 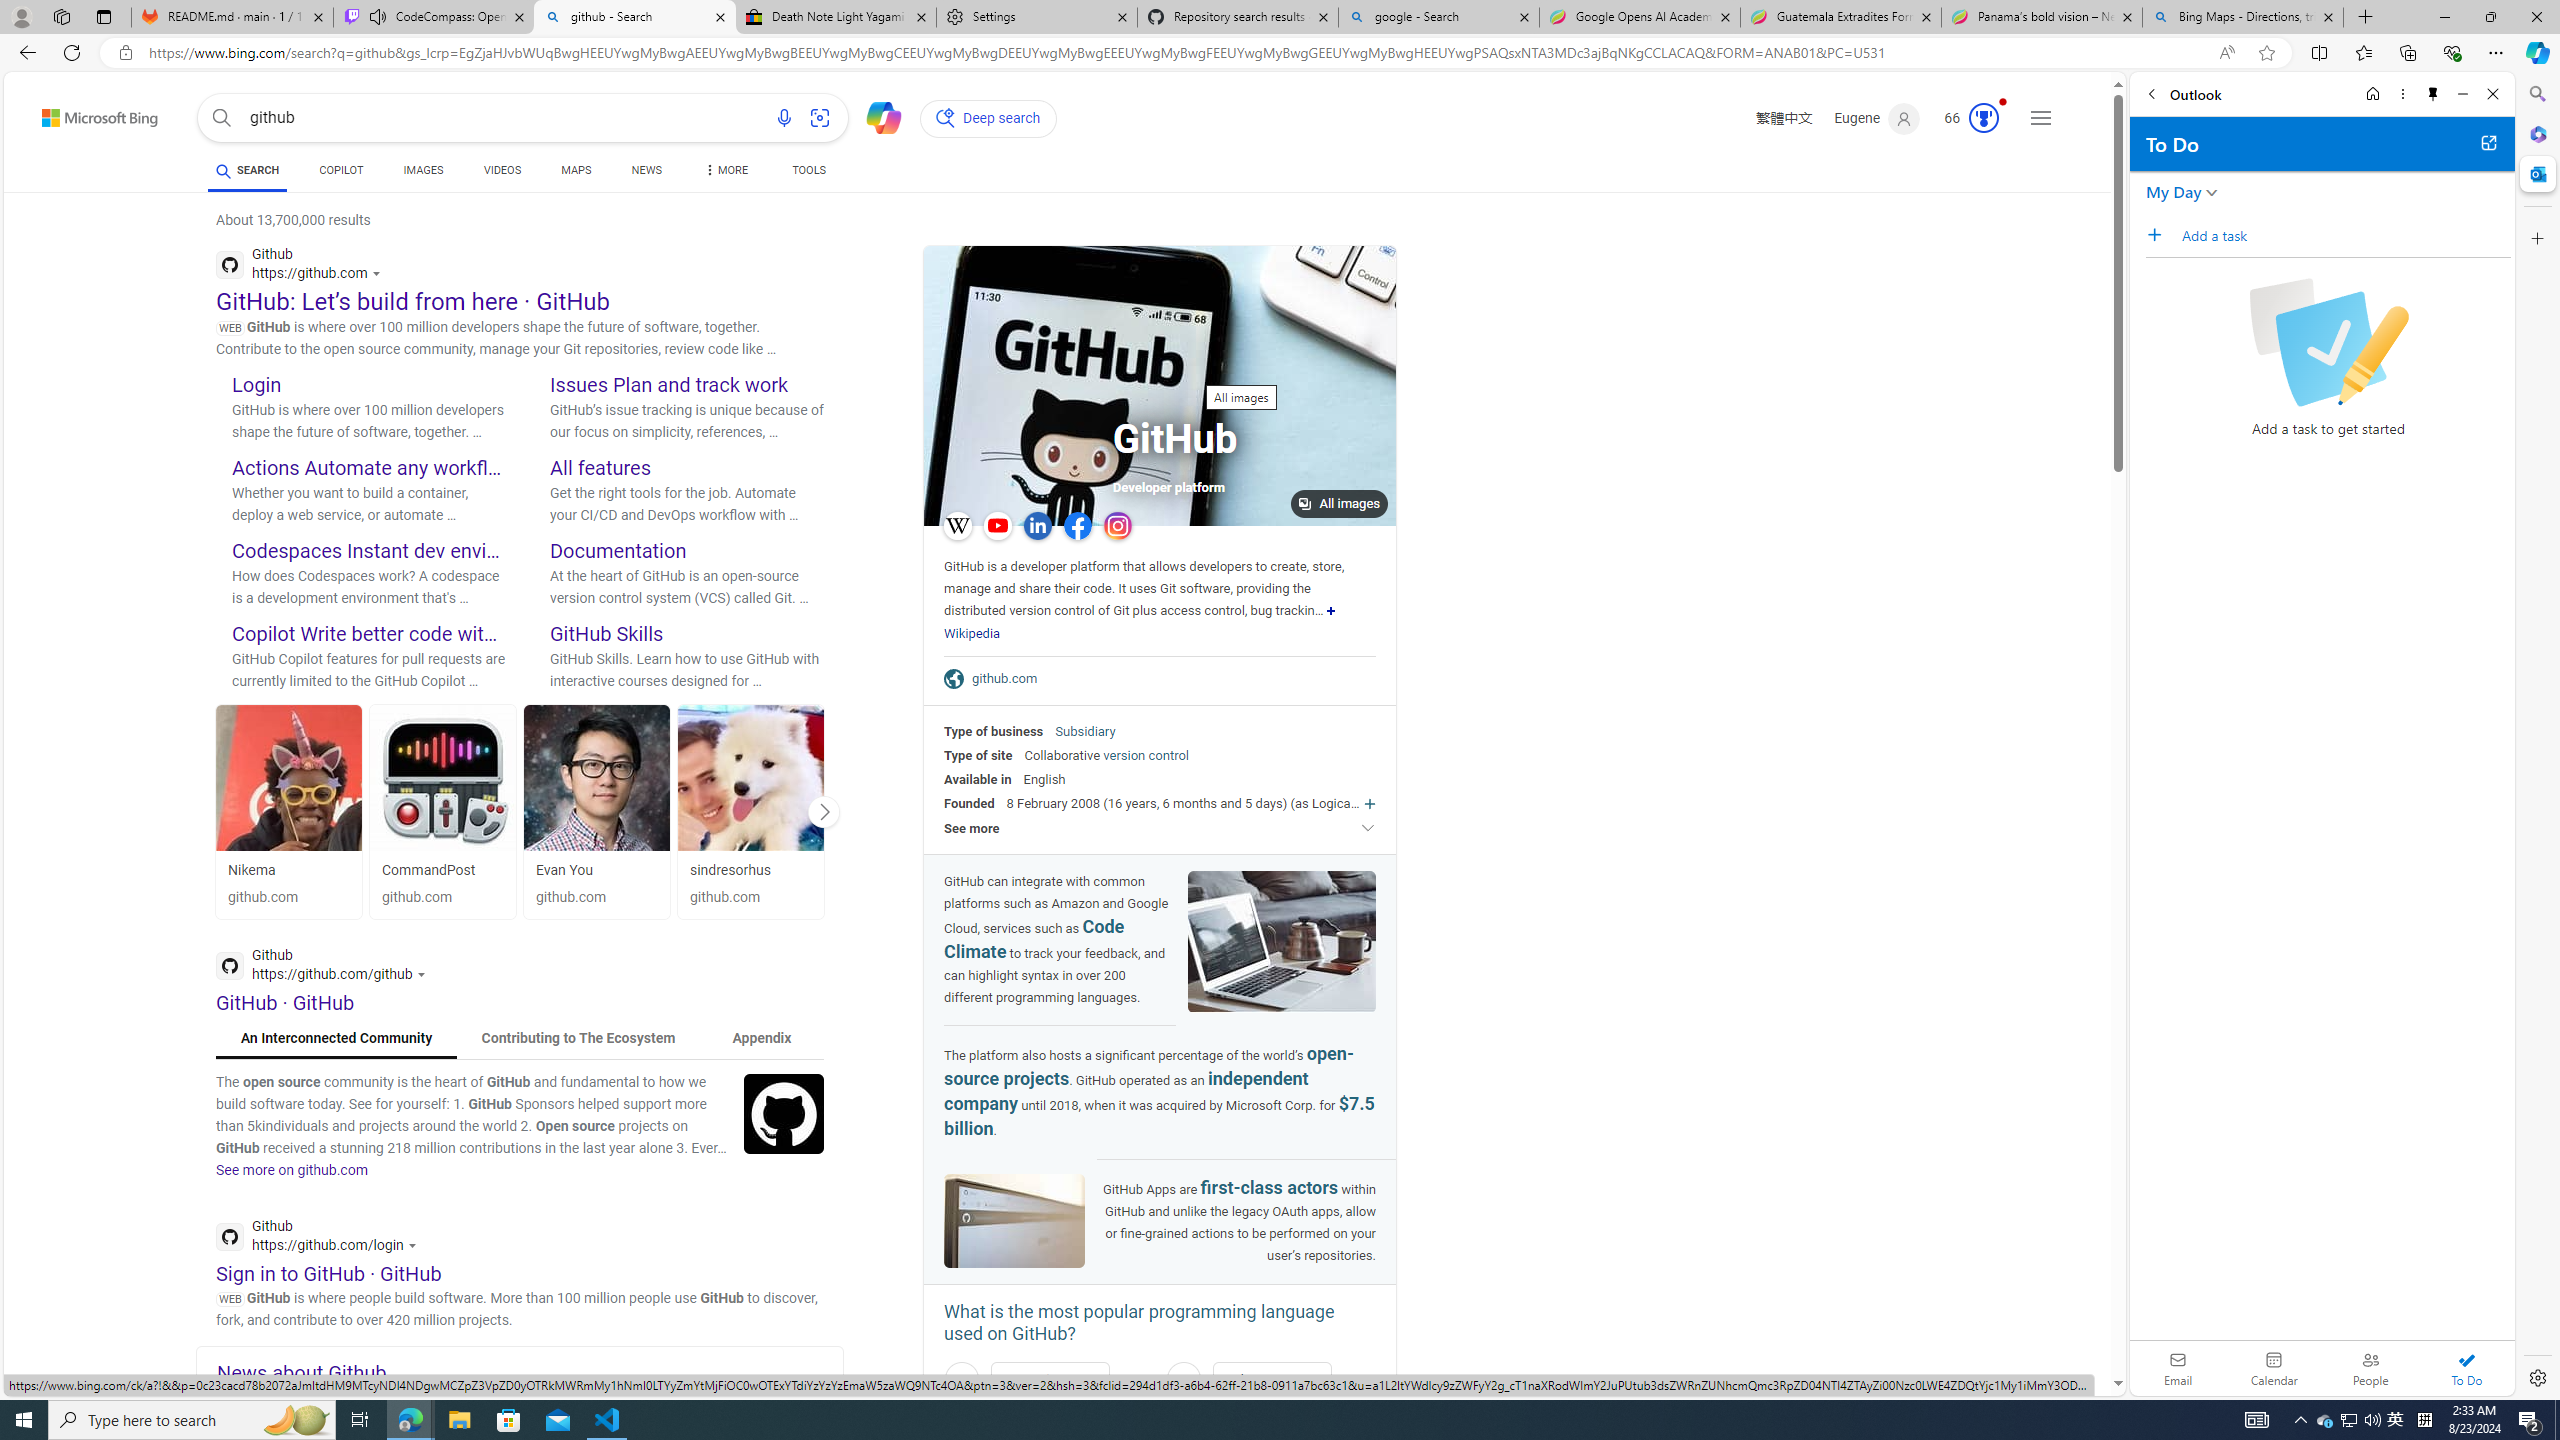 I want to click on Search using voice, so click(x=783, y=118).